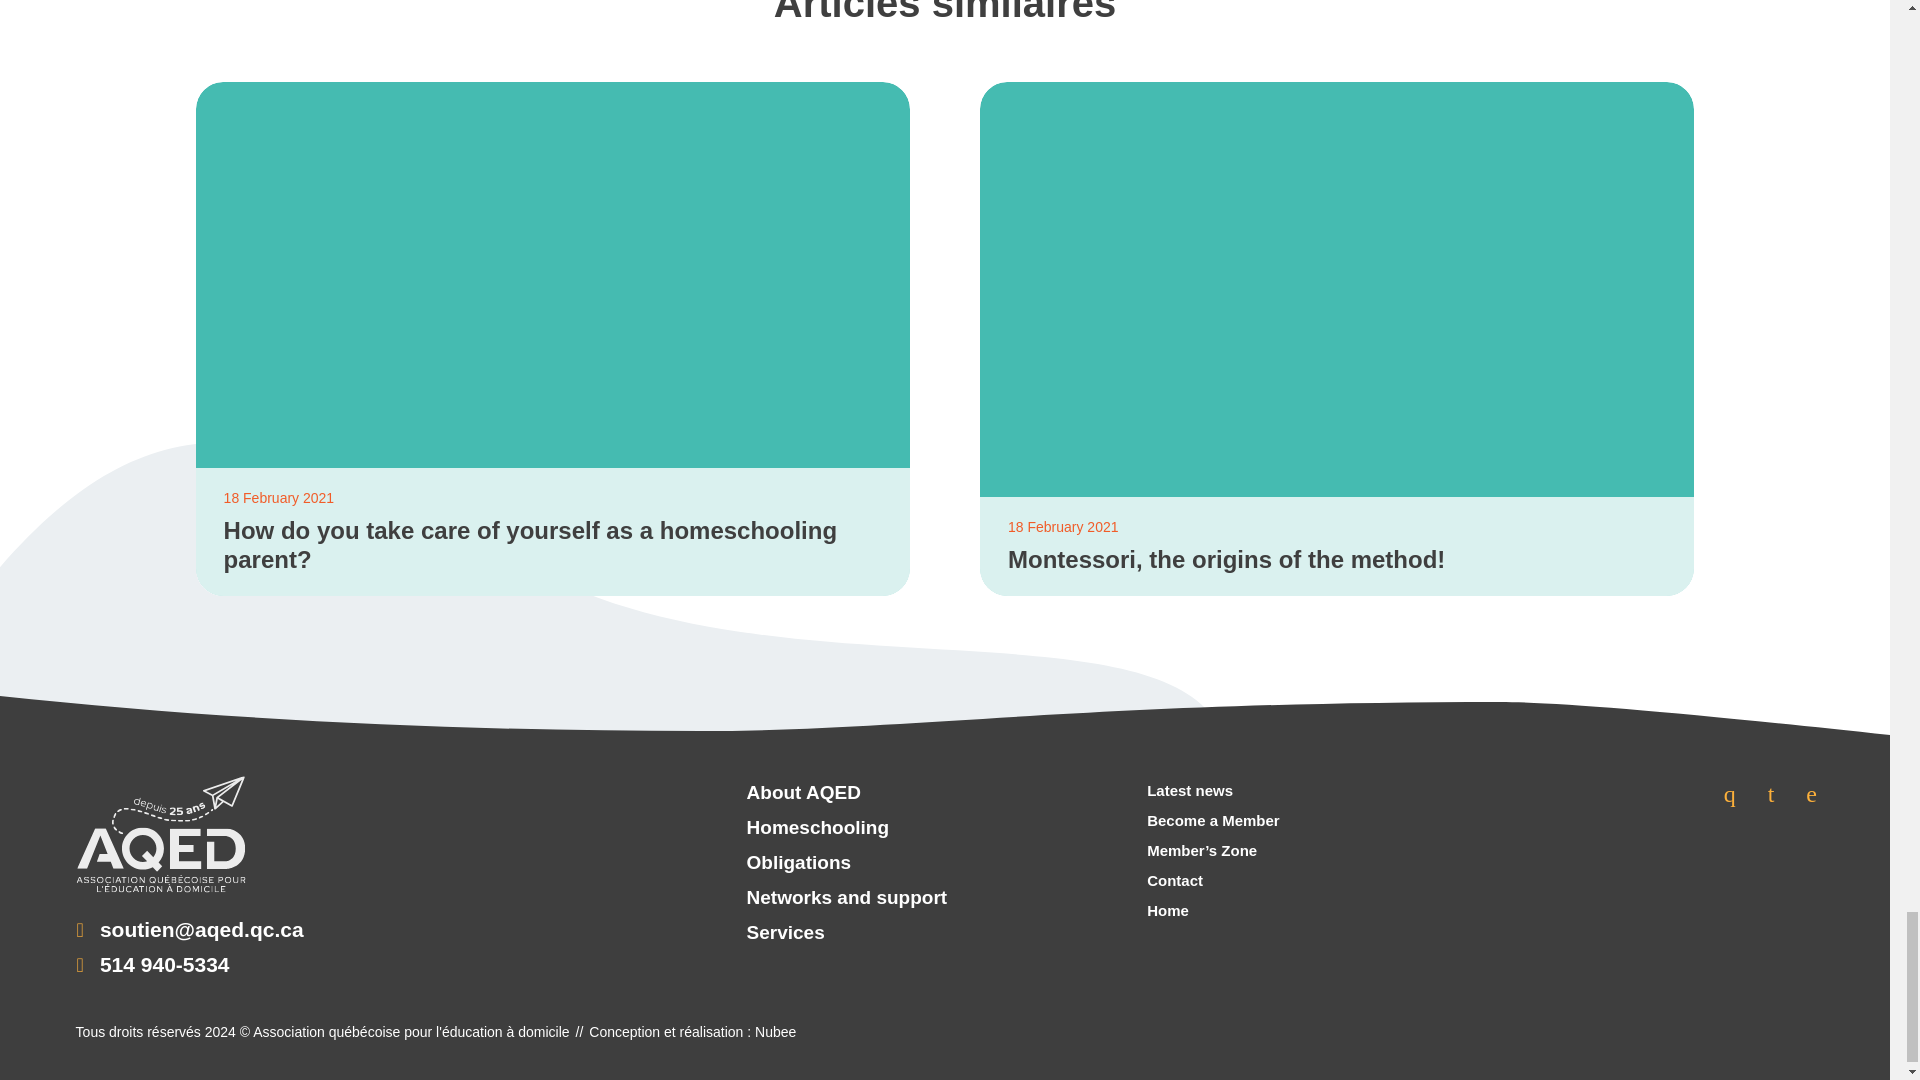 The width and height of the screenshot is (1920, 1080). What do you see at coordinates (1213, 820) in the screenshot?
I see `Become a Member` at bounding box center [1213, 820].